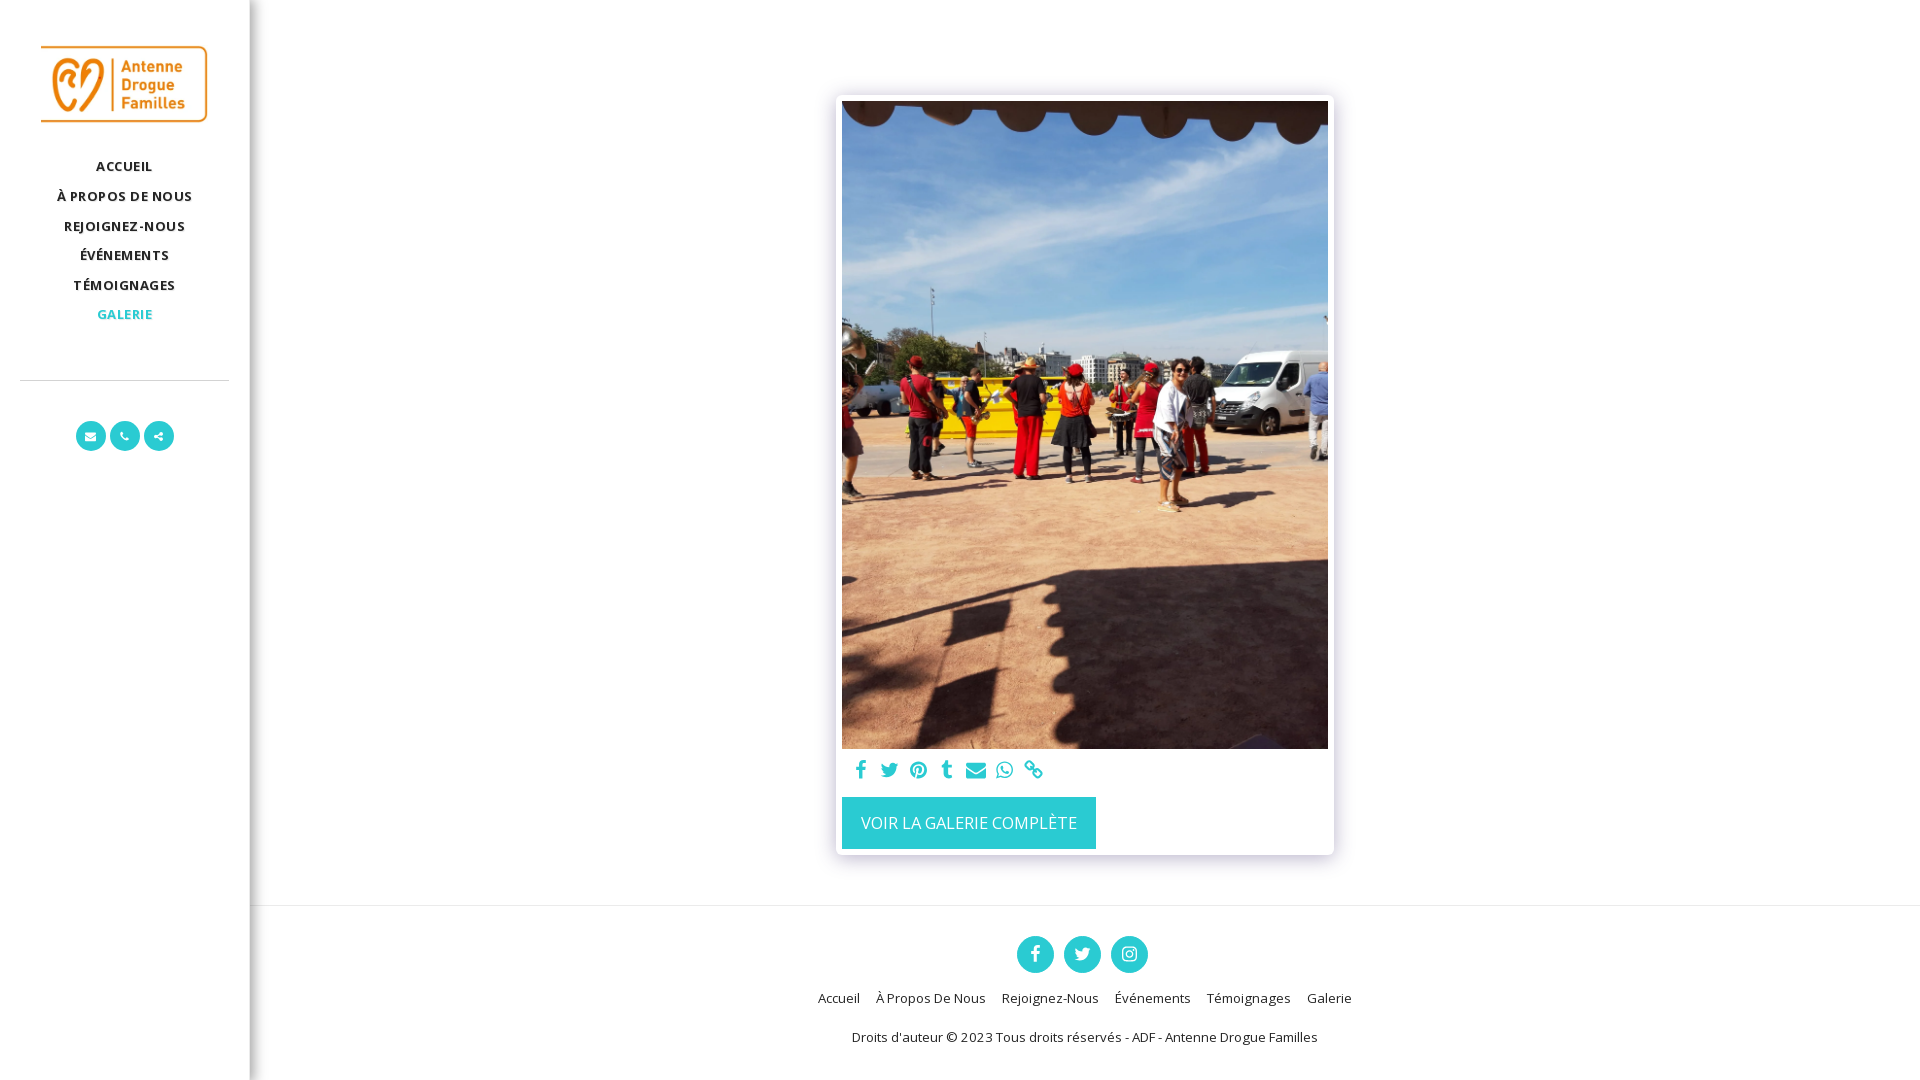 This screenshot has height=1080, width=1920. What do you see at coordinates (890, 770) in the screenshot?
I see ` ` at bounding box center [890, 770].